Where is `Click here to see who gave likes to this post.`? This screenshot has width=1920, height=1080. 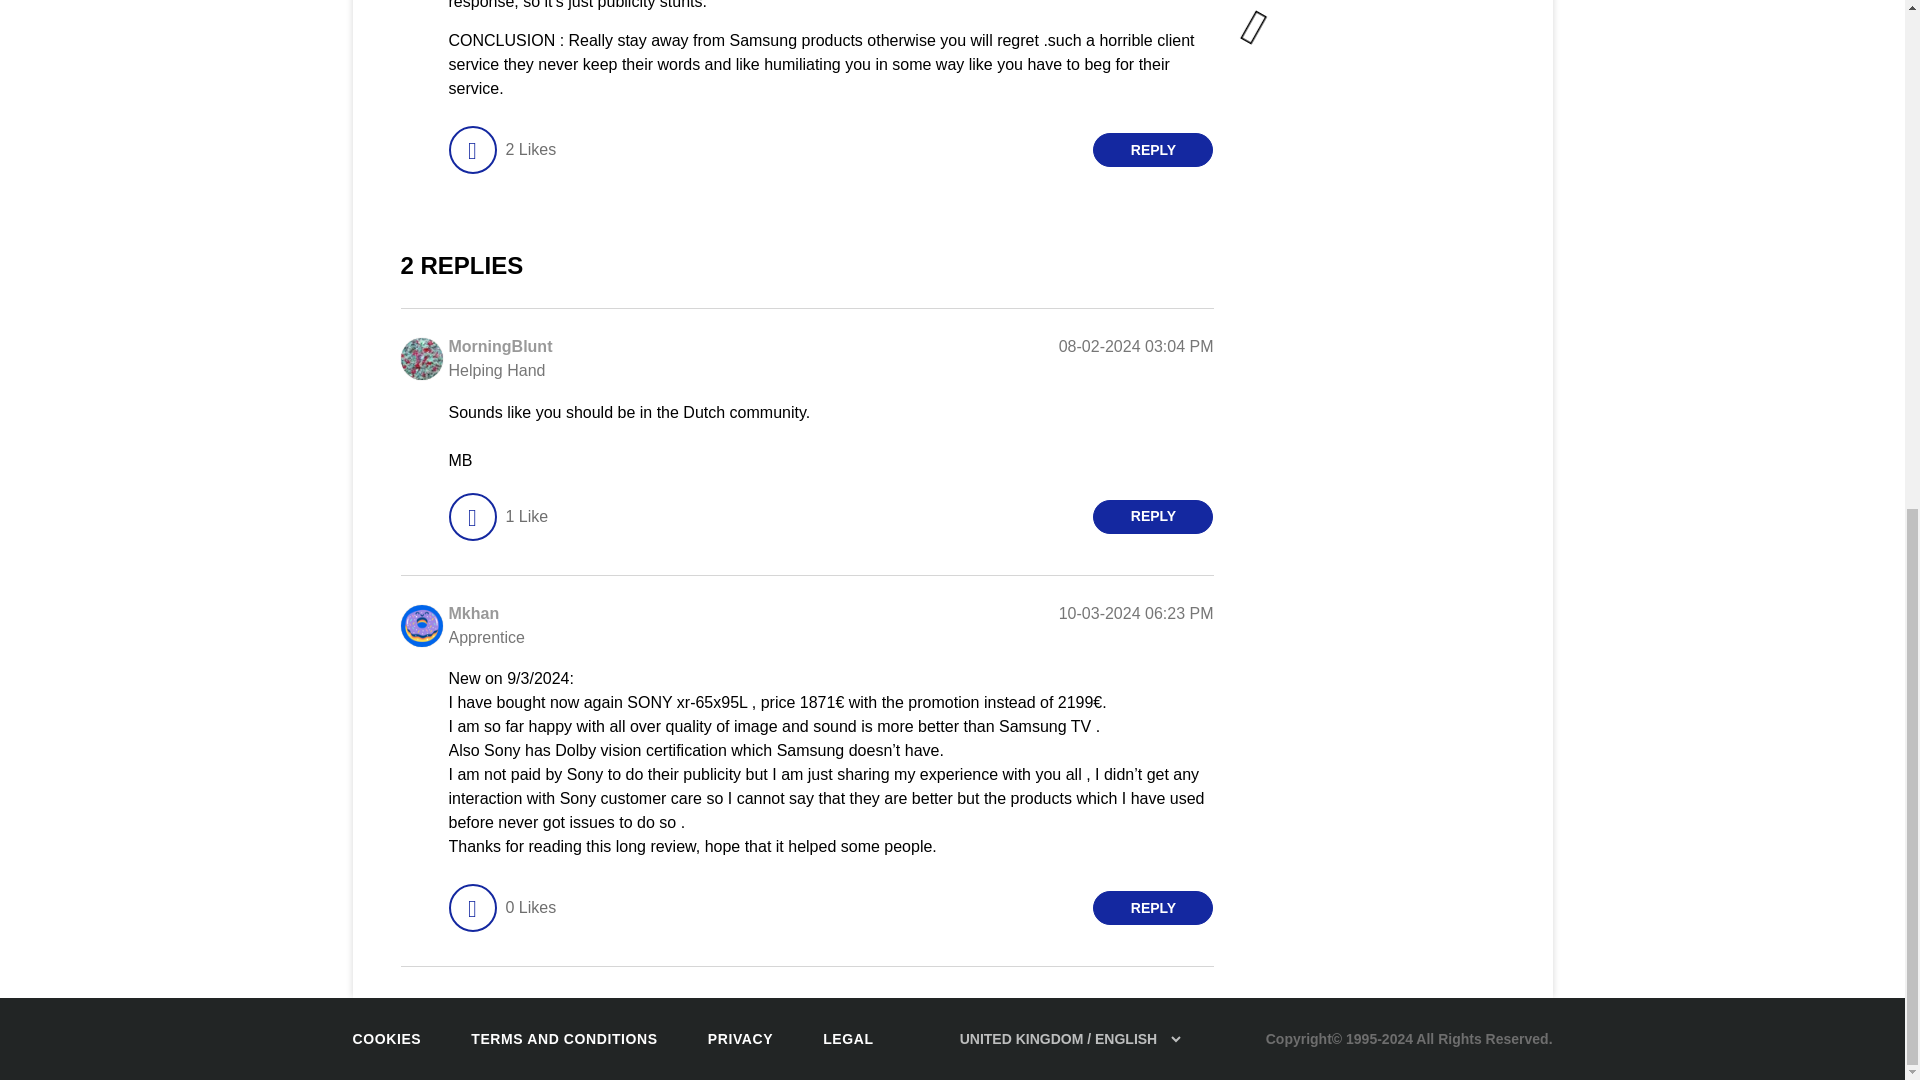 Click here to see who gave likes to this post. is located at coordinates (530, 150).